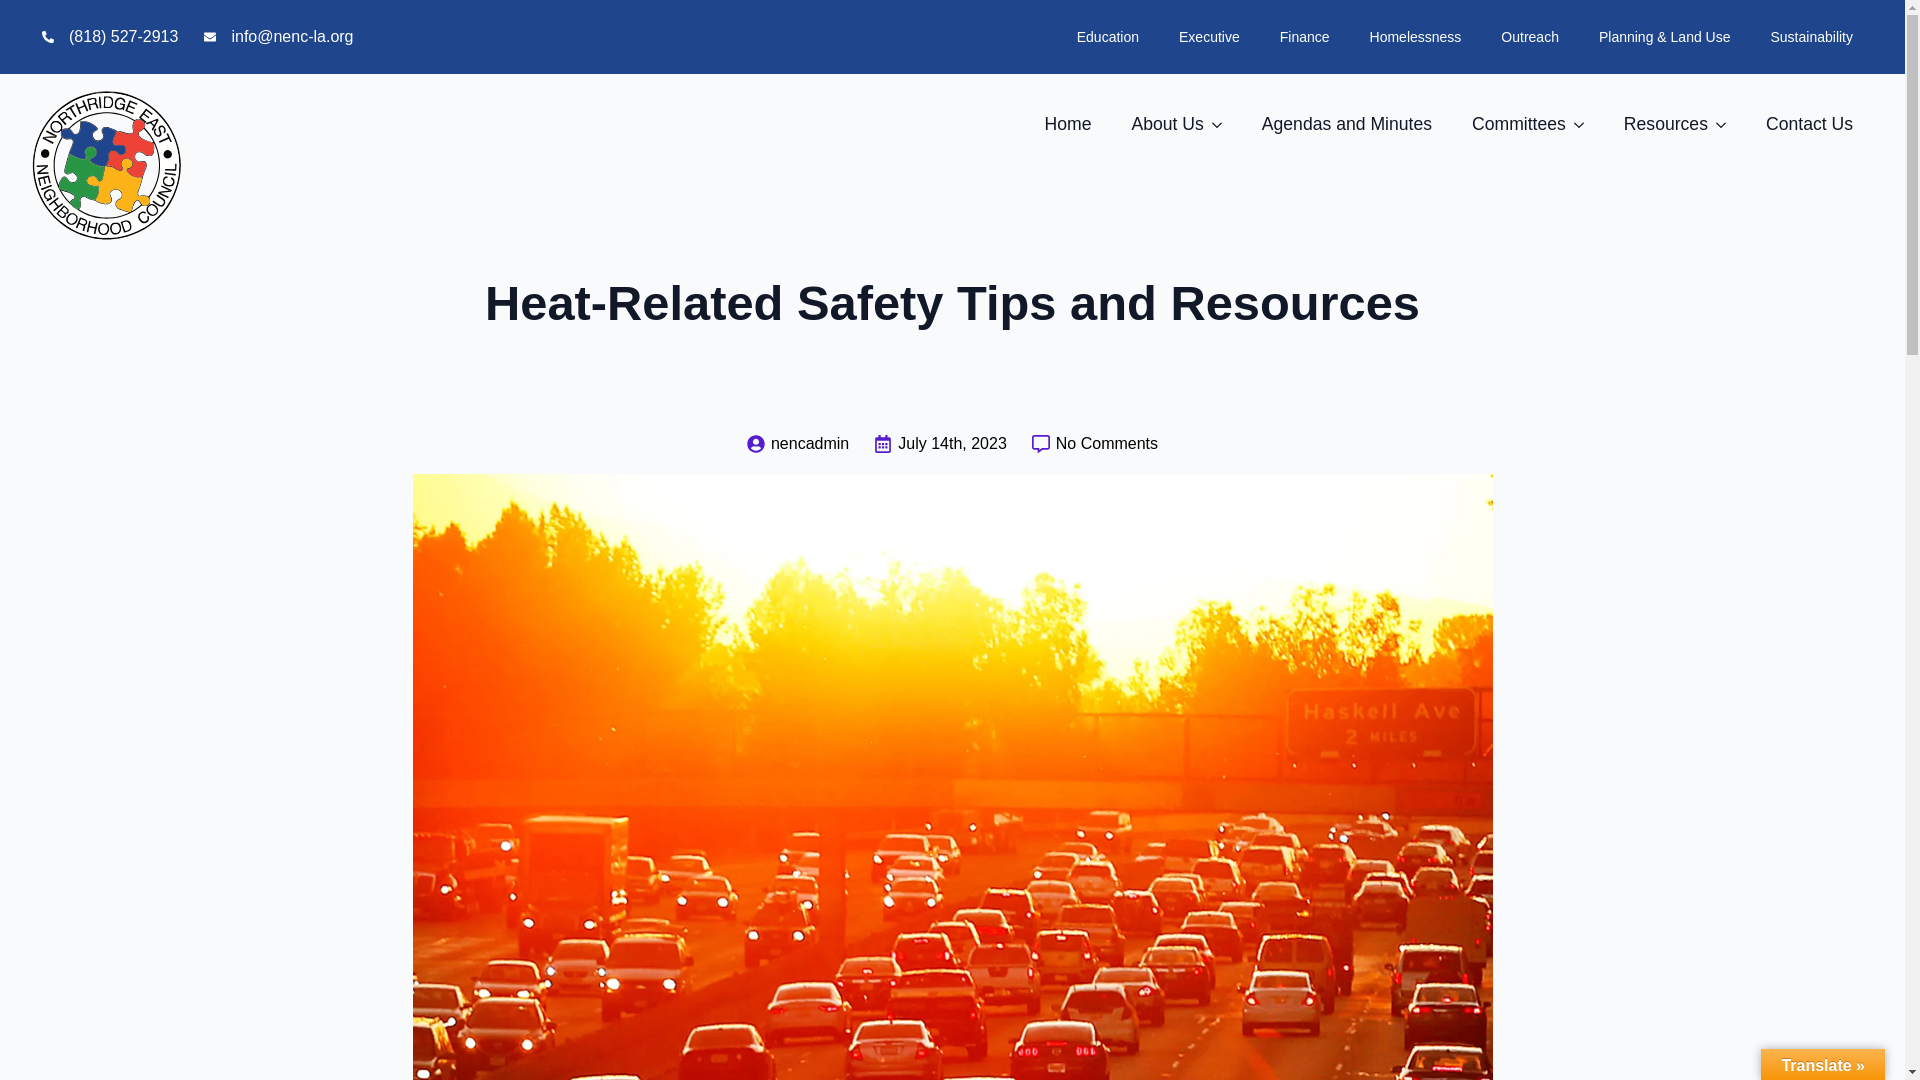  Describe the element at coordinates (1346, 125) in the screenshot. I see `Agendas and Minutes` at that location.